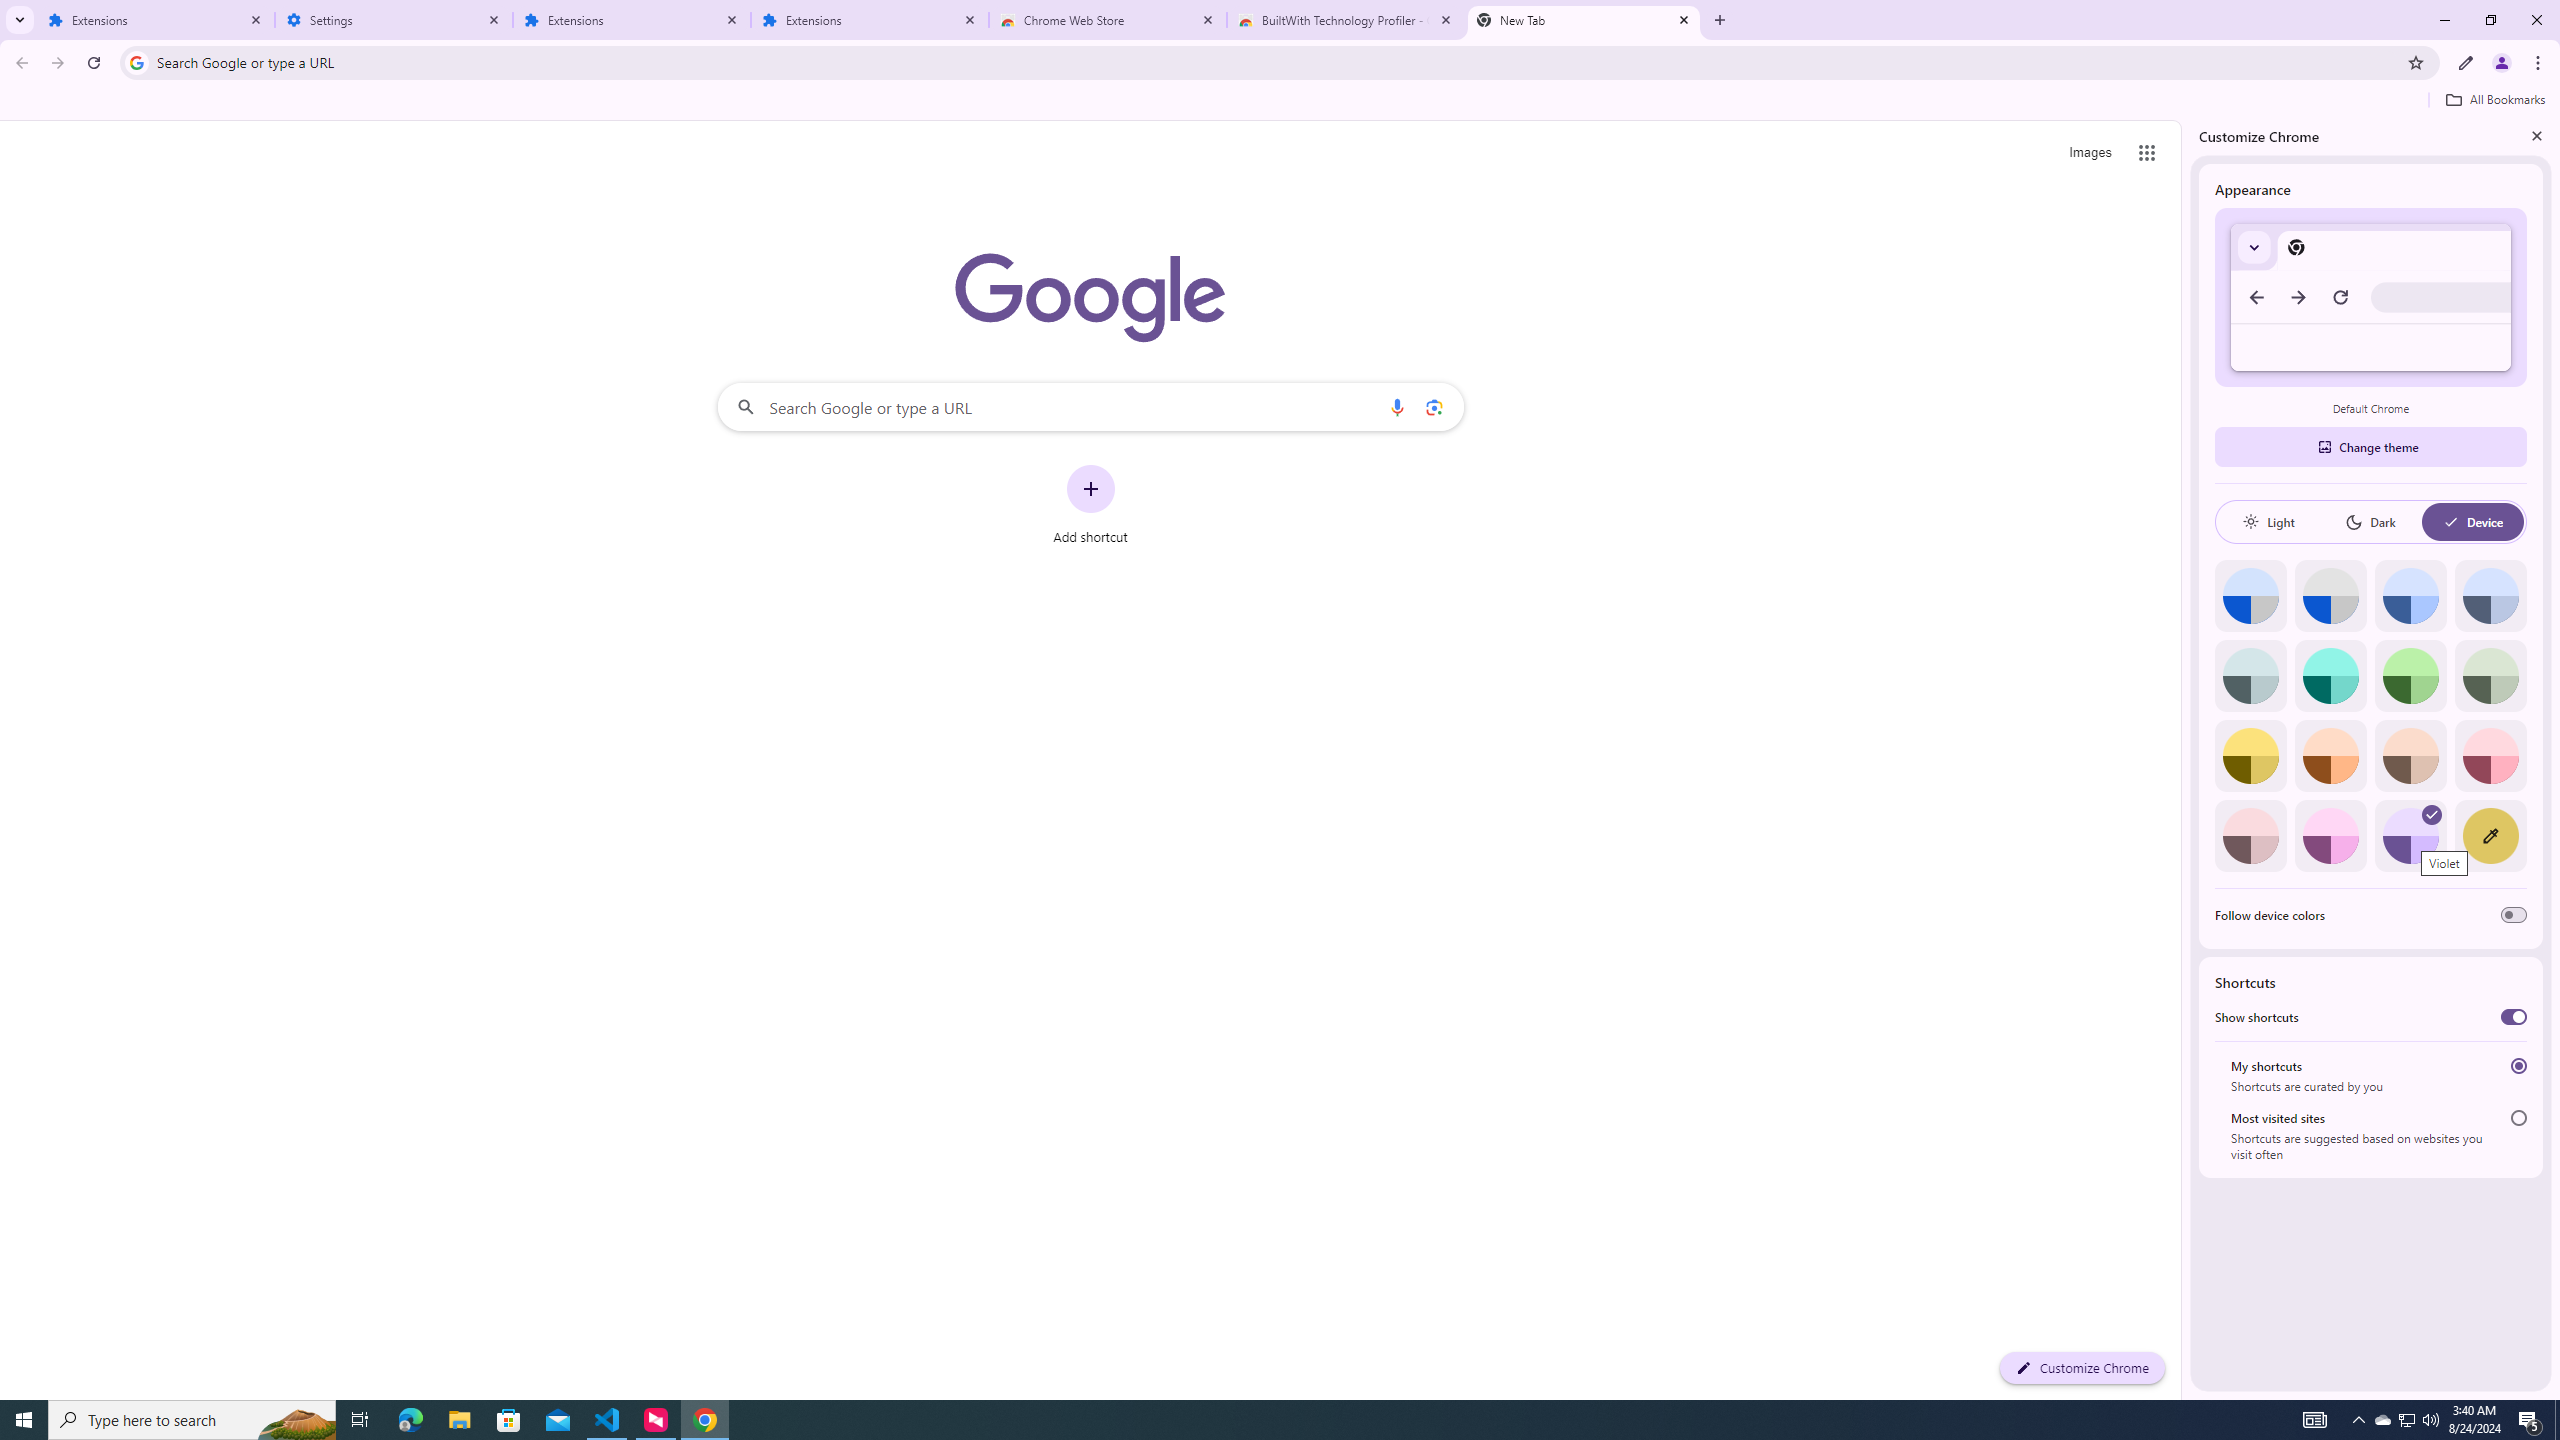  I want to click on Settings, so click(394, 20).